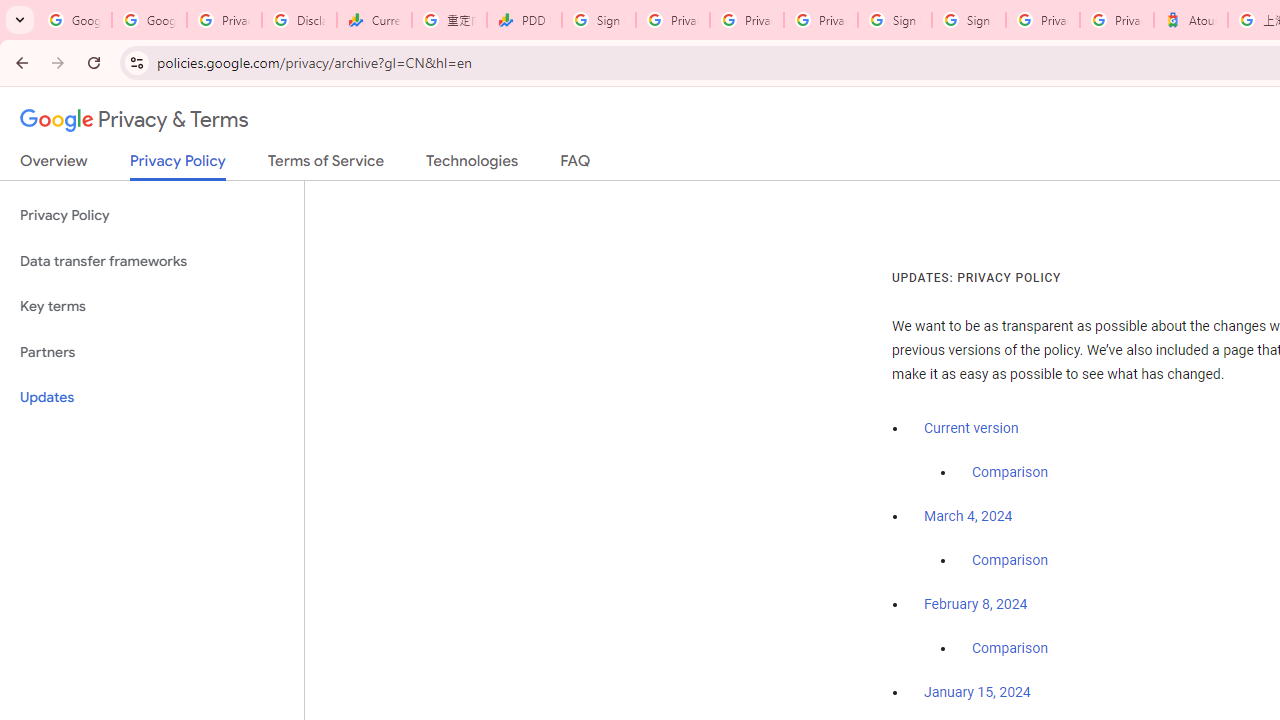 The image size is (1280, 720). Describe the element at coordinates (894, 20) in the screenshot. I see `Sign in - Google Accounts` at that location.